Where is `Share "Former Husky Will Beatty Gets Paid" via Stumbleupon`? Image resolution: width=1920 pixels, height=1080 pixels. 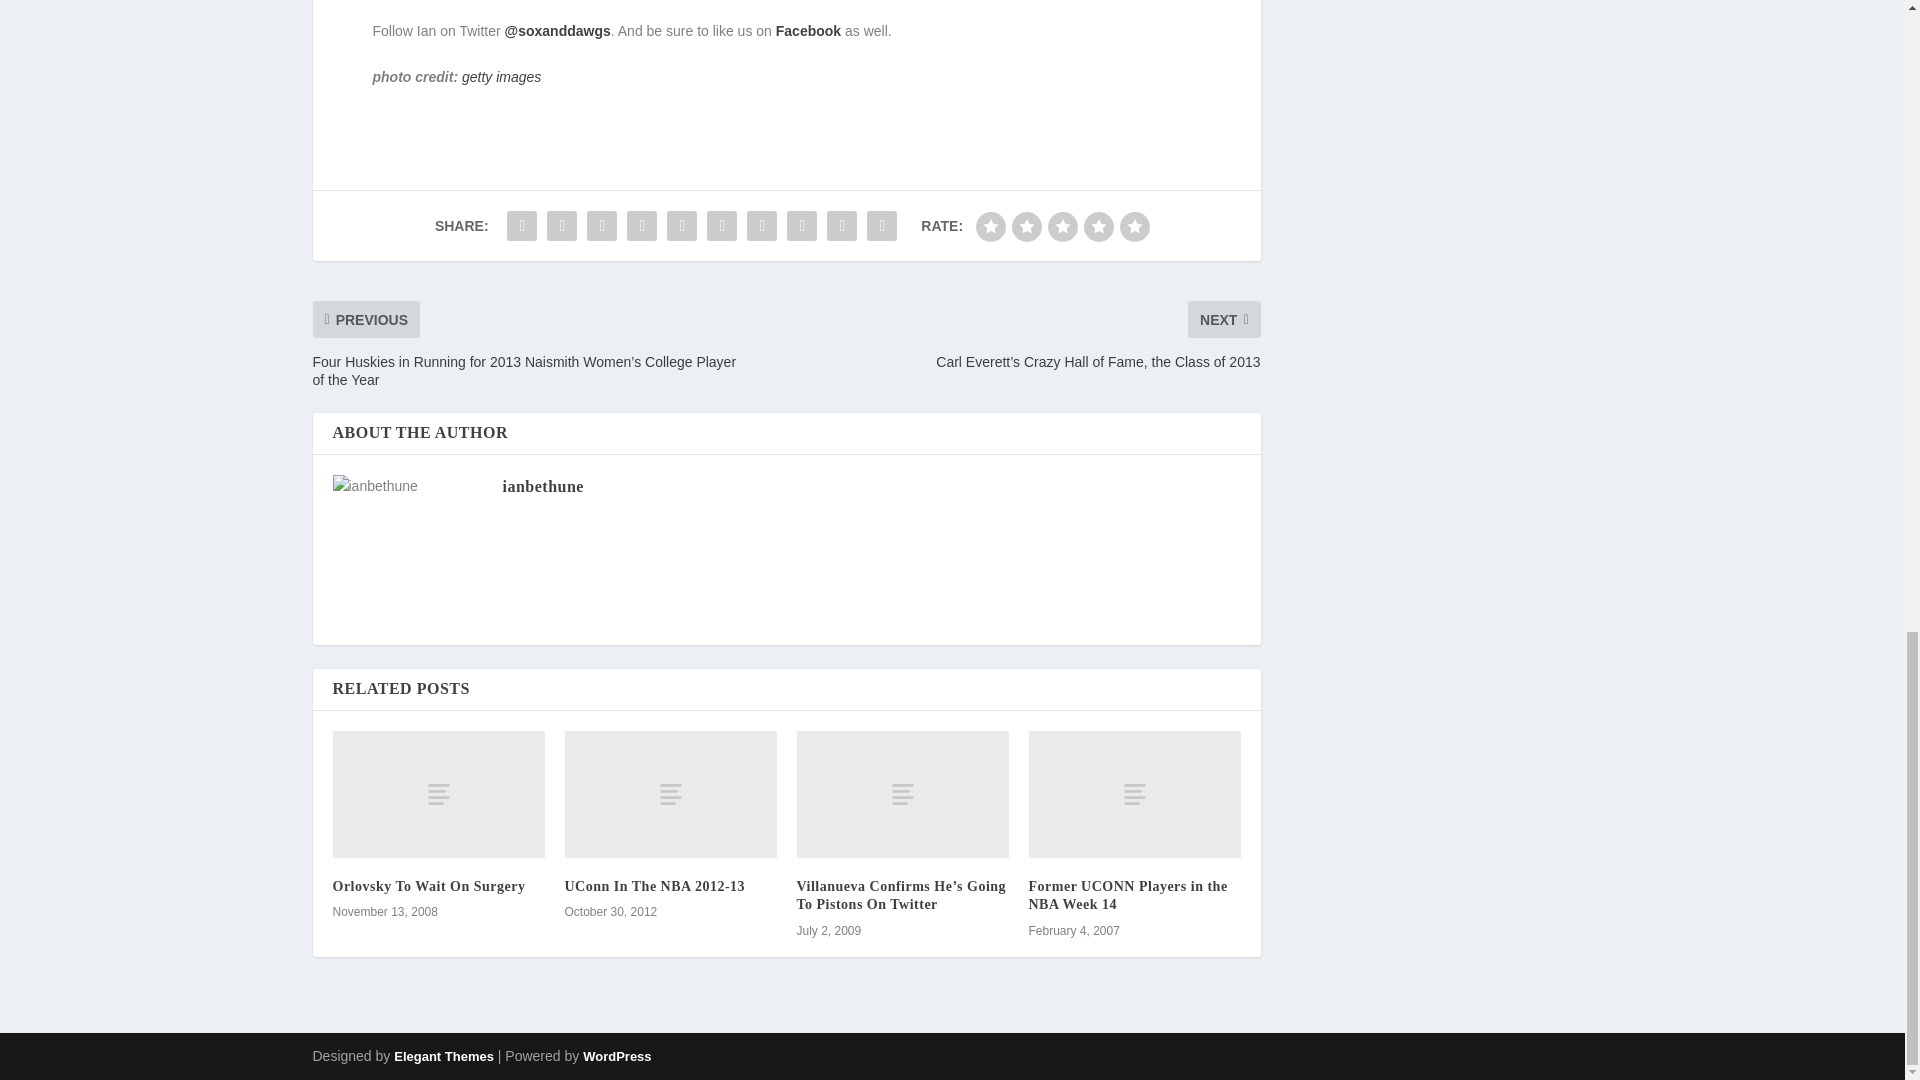 Share "Former Husky Will Beatty Gets Paid" via Stumbleupon is located at coordinates (801, 226).